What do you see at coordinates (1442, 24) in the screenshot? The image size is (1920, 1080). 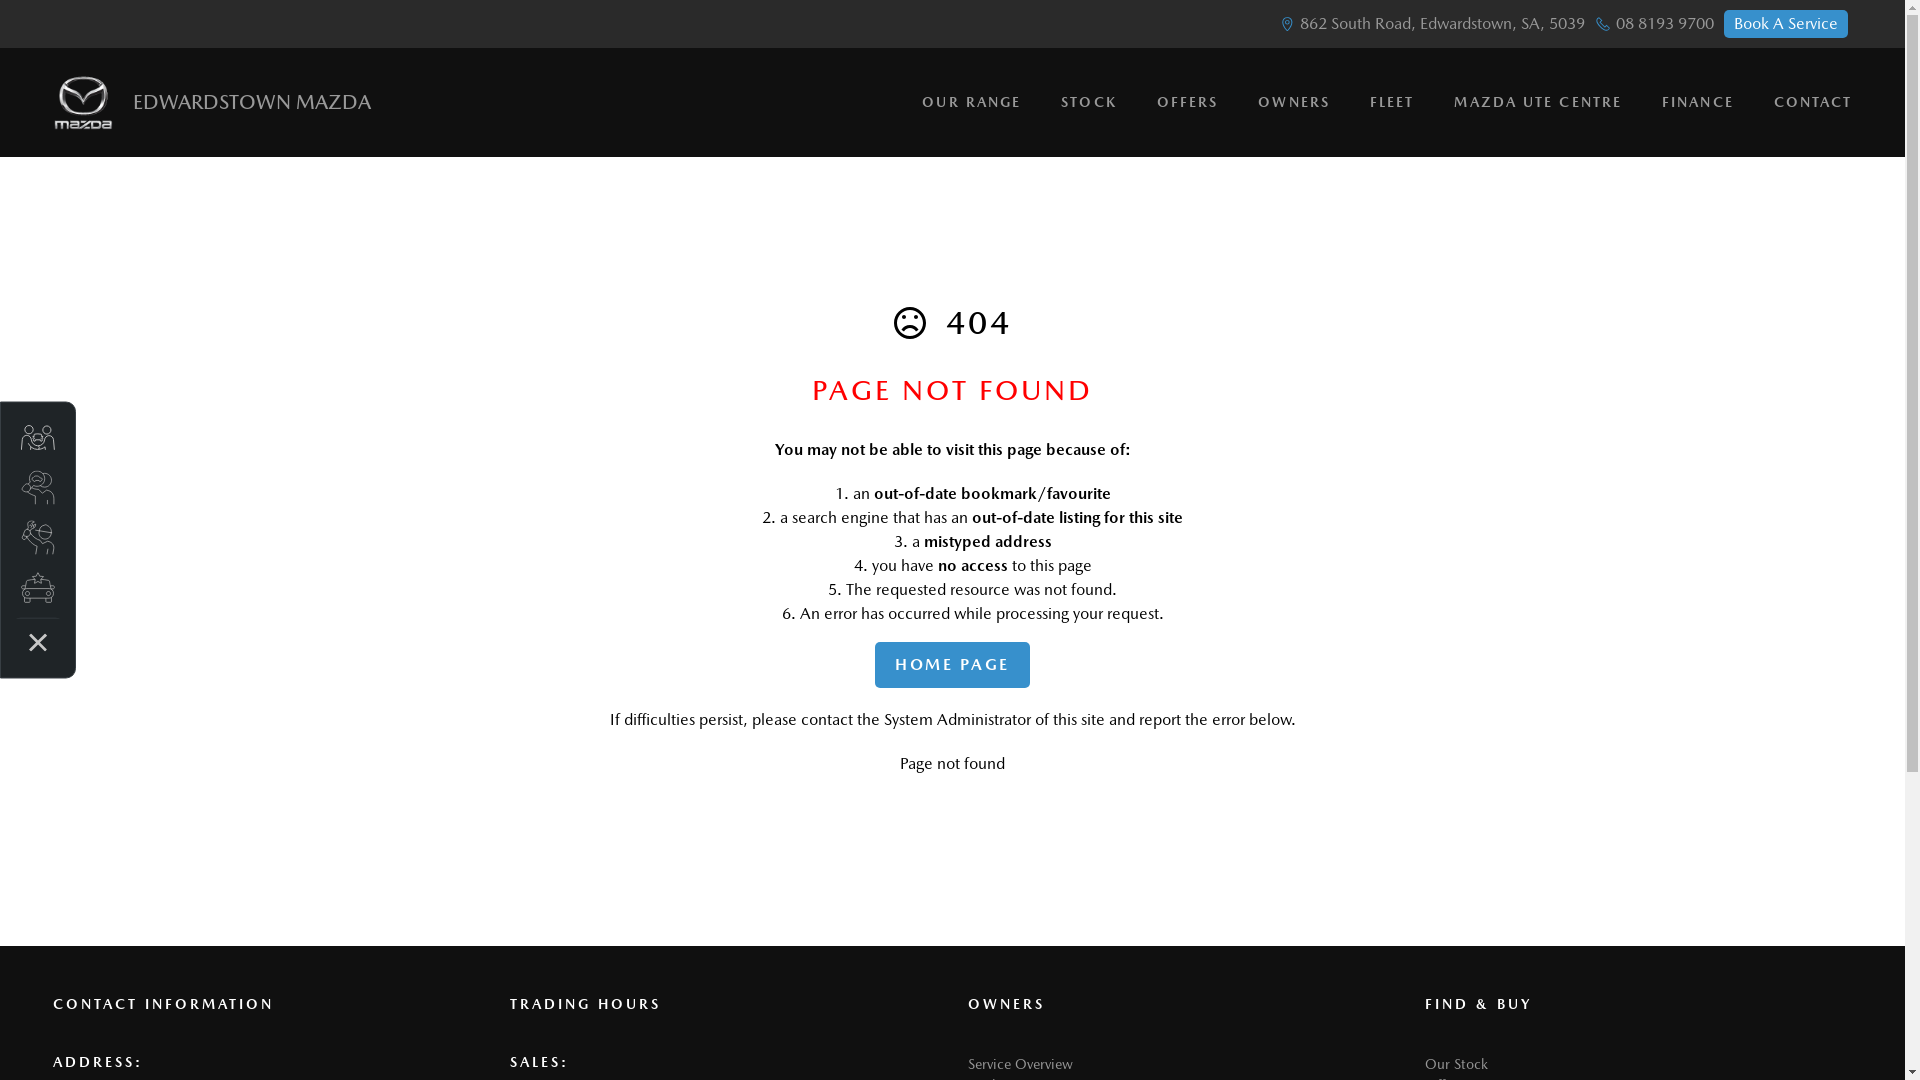 I see `862 South Road, Edwardstown, SA, 5039` at bounding box center [1442, 24].